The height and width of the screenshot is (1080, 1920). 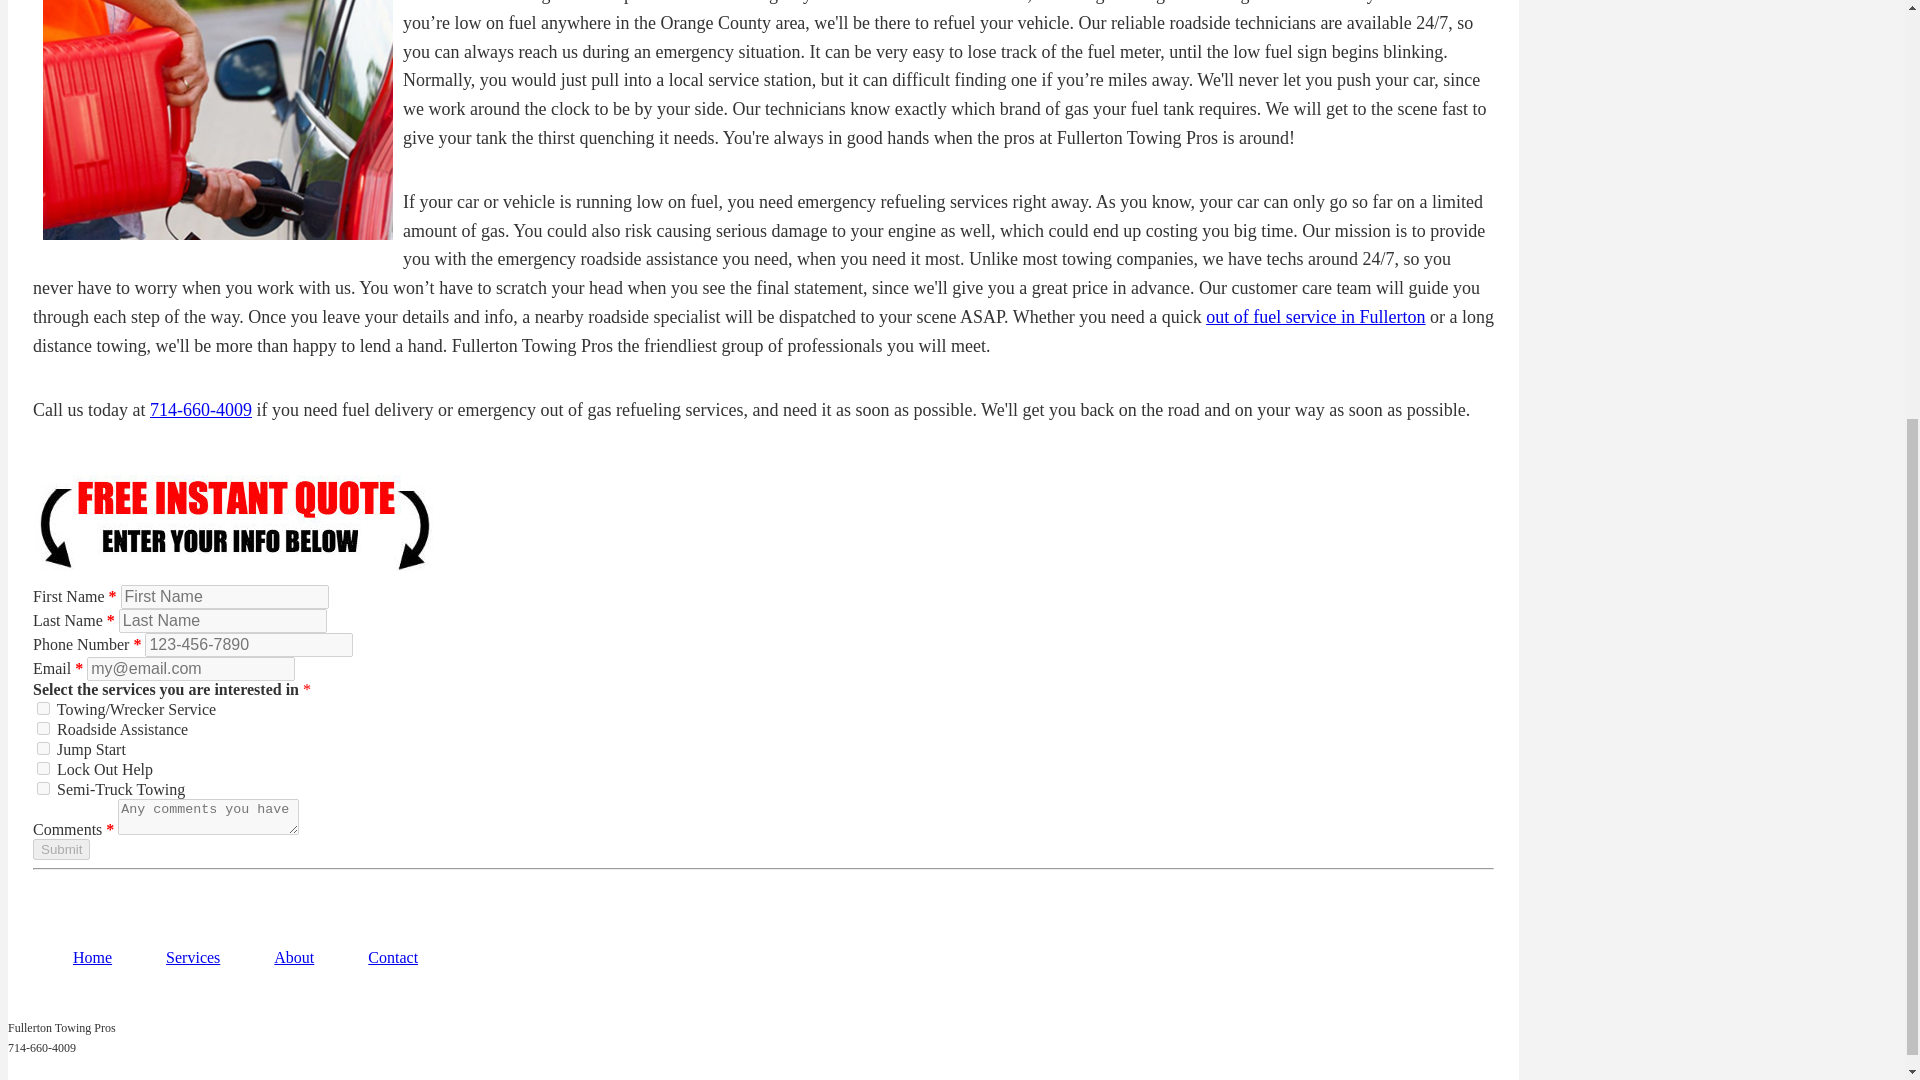 I want to click on car jump start, so click(x=42, y=748).